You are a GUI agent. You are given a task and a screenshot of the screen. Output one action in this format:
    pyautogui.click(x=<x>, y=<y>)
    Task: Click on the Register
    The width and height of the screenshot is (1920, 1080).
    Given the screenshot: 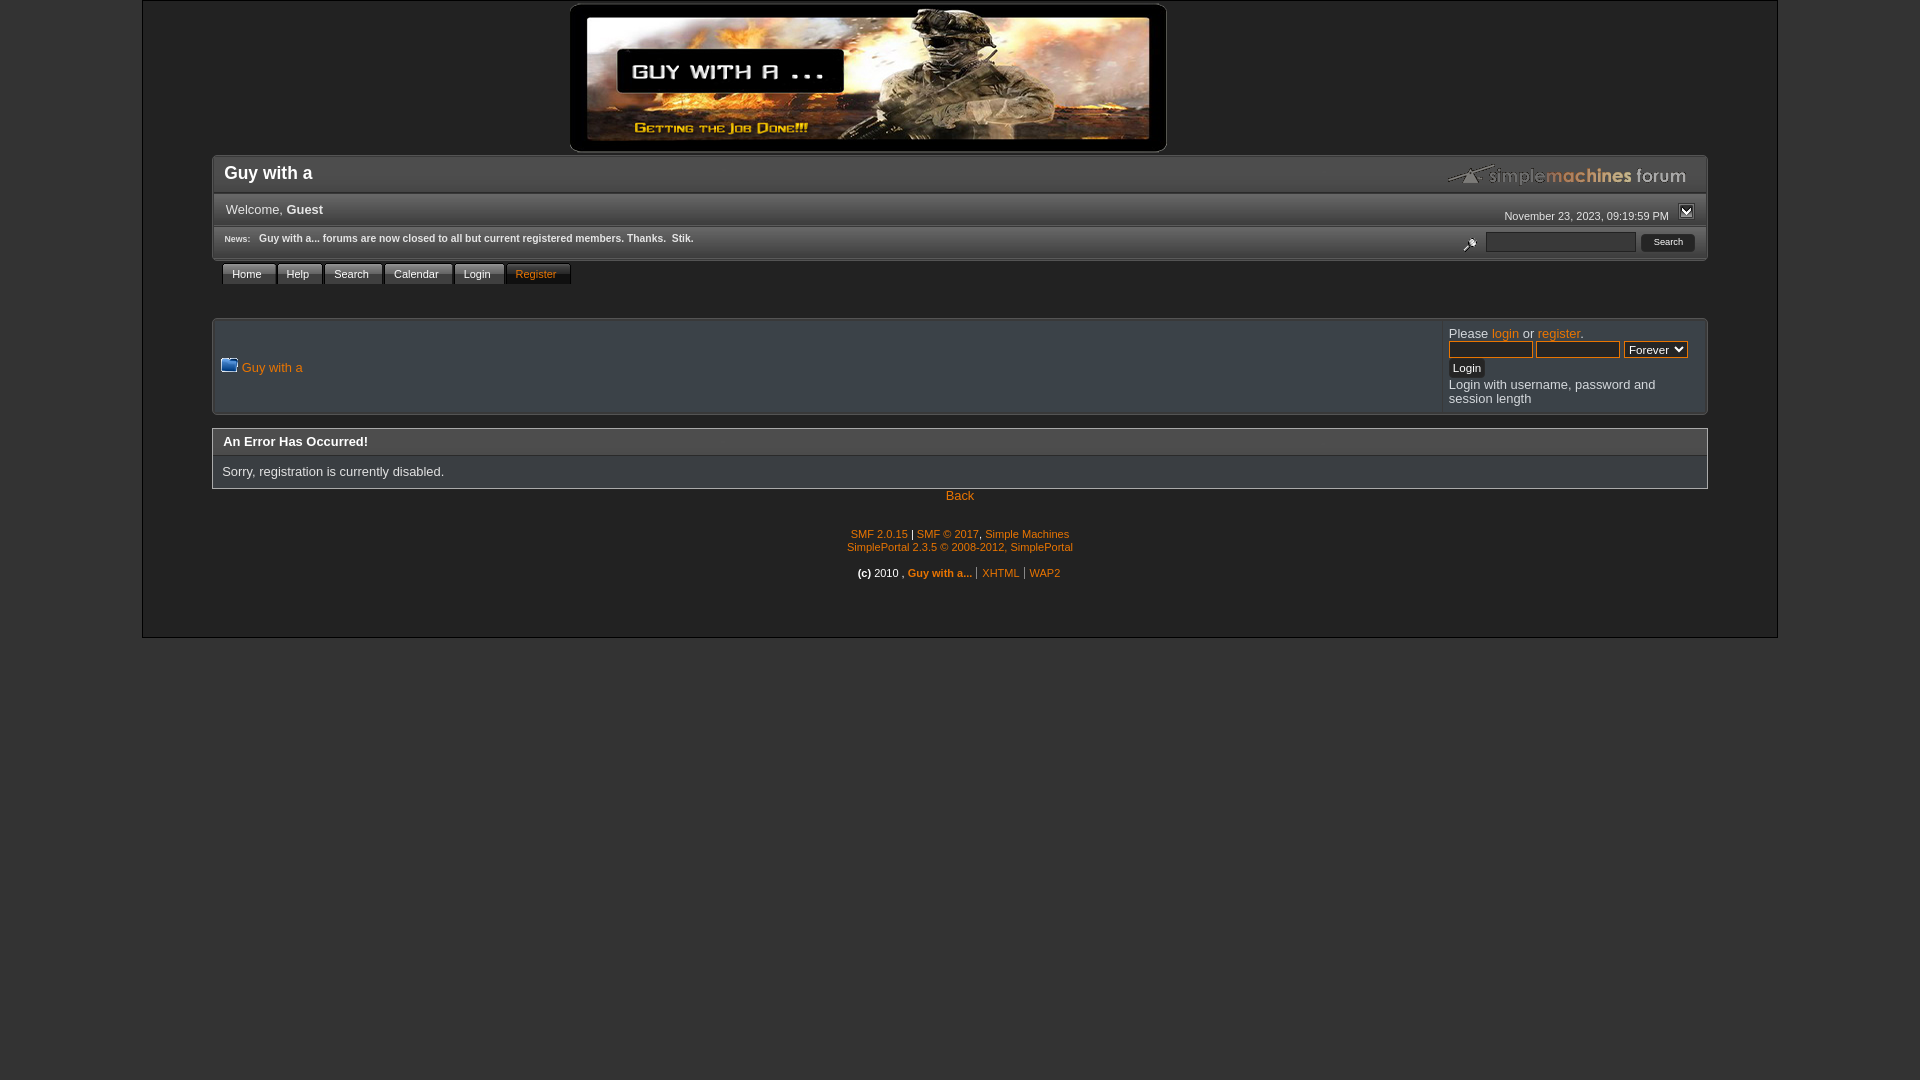 What is the action you would take?
    pyautogui.click(x=539, y=274)
    